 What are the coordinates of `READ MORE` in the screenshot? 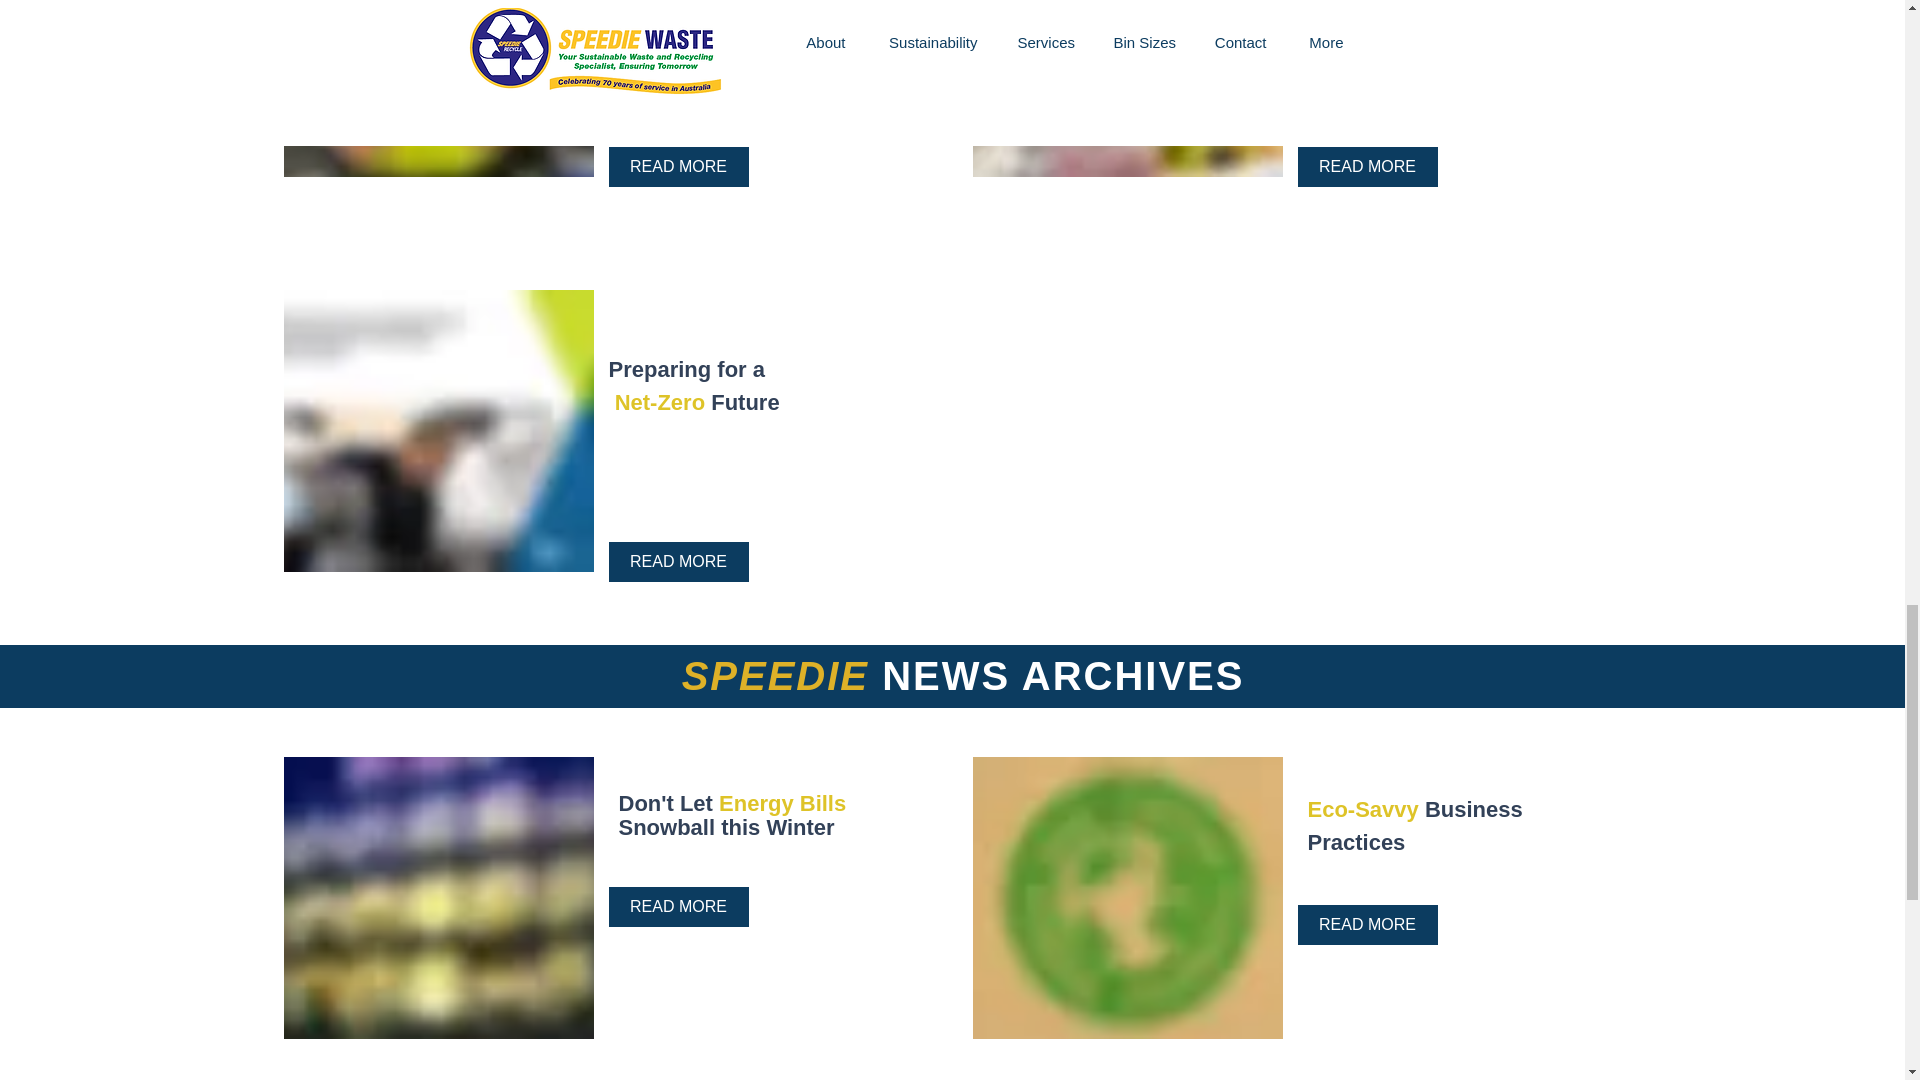 It's located at (1368, 166).